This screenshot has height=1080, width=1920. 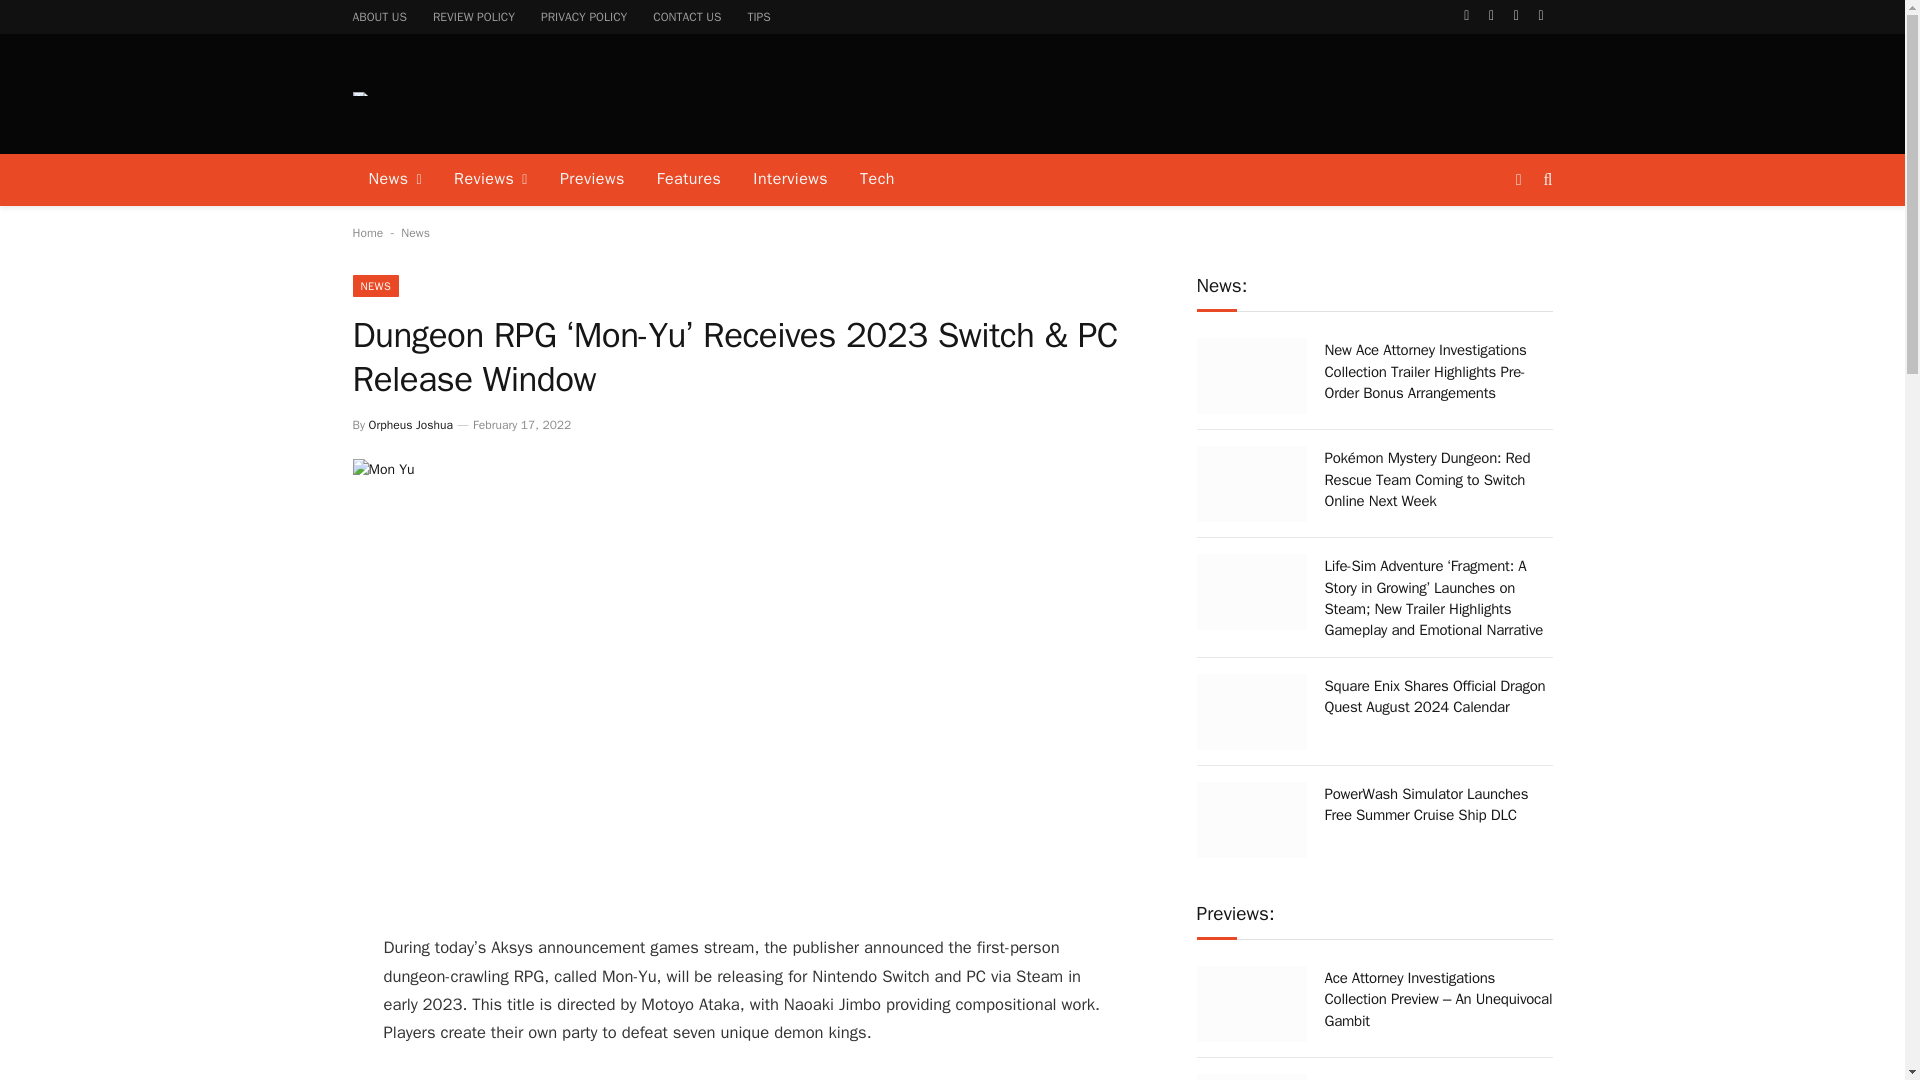 I want to click on News, so click(x=394, y=180).